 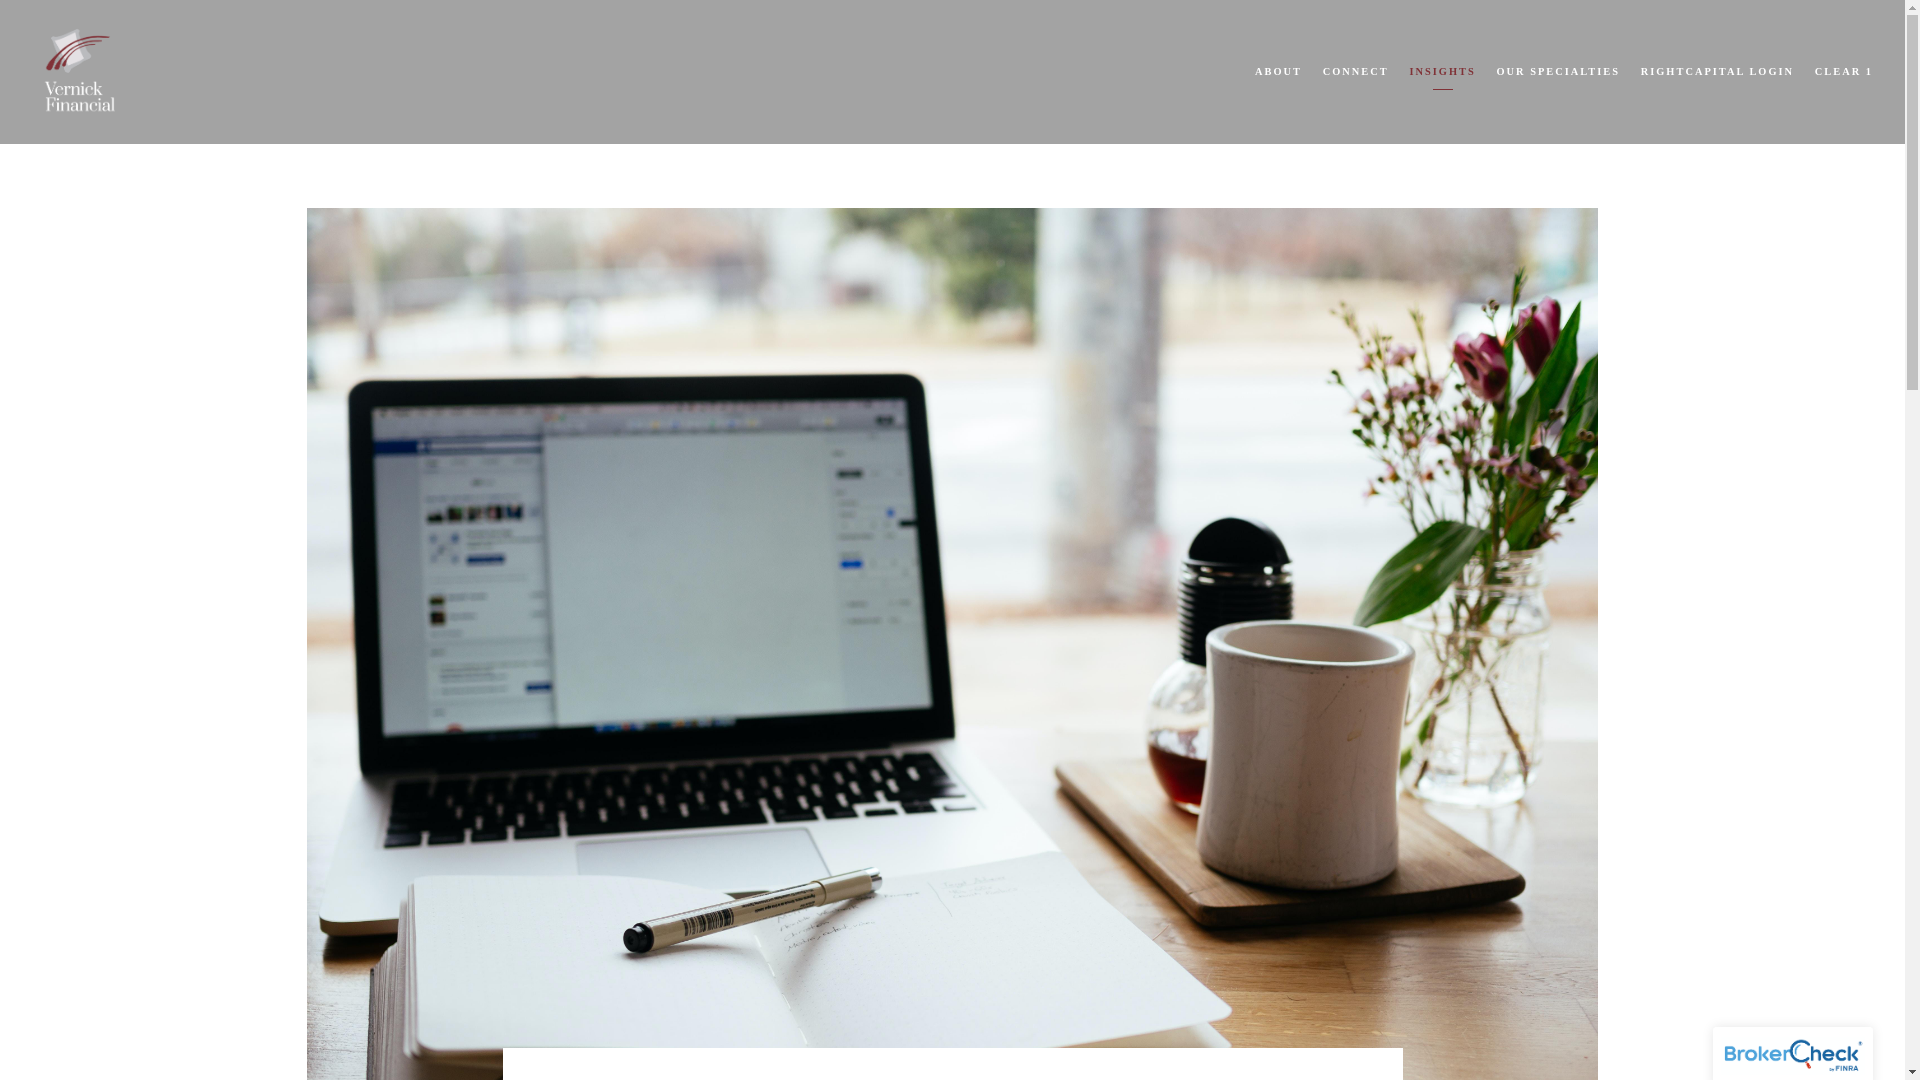 I want to click on RIGHTCAPITAL LOGIN, so click(x=1717, y=72).